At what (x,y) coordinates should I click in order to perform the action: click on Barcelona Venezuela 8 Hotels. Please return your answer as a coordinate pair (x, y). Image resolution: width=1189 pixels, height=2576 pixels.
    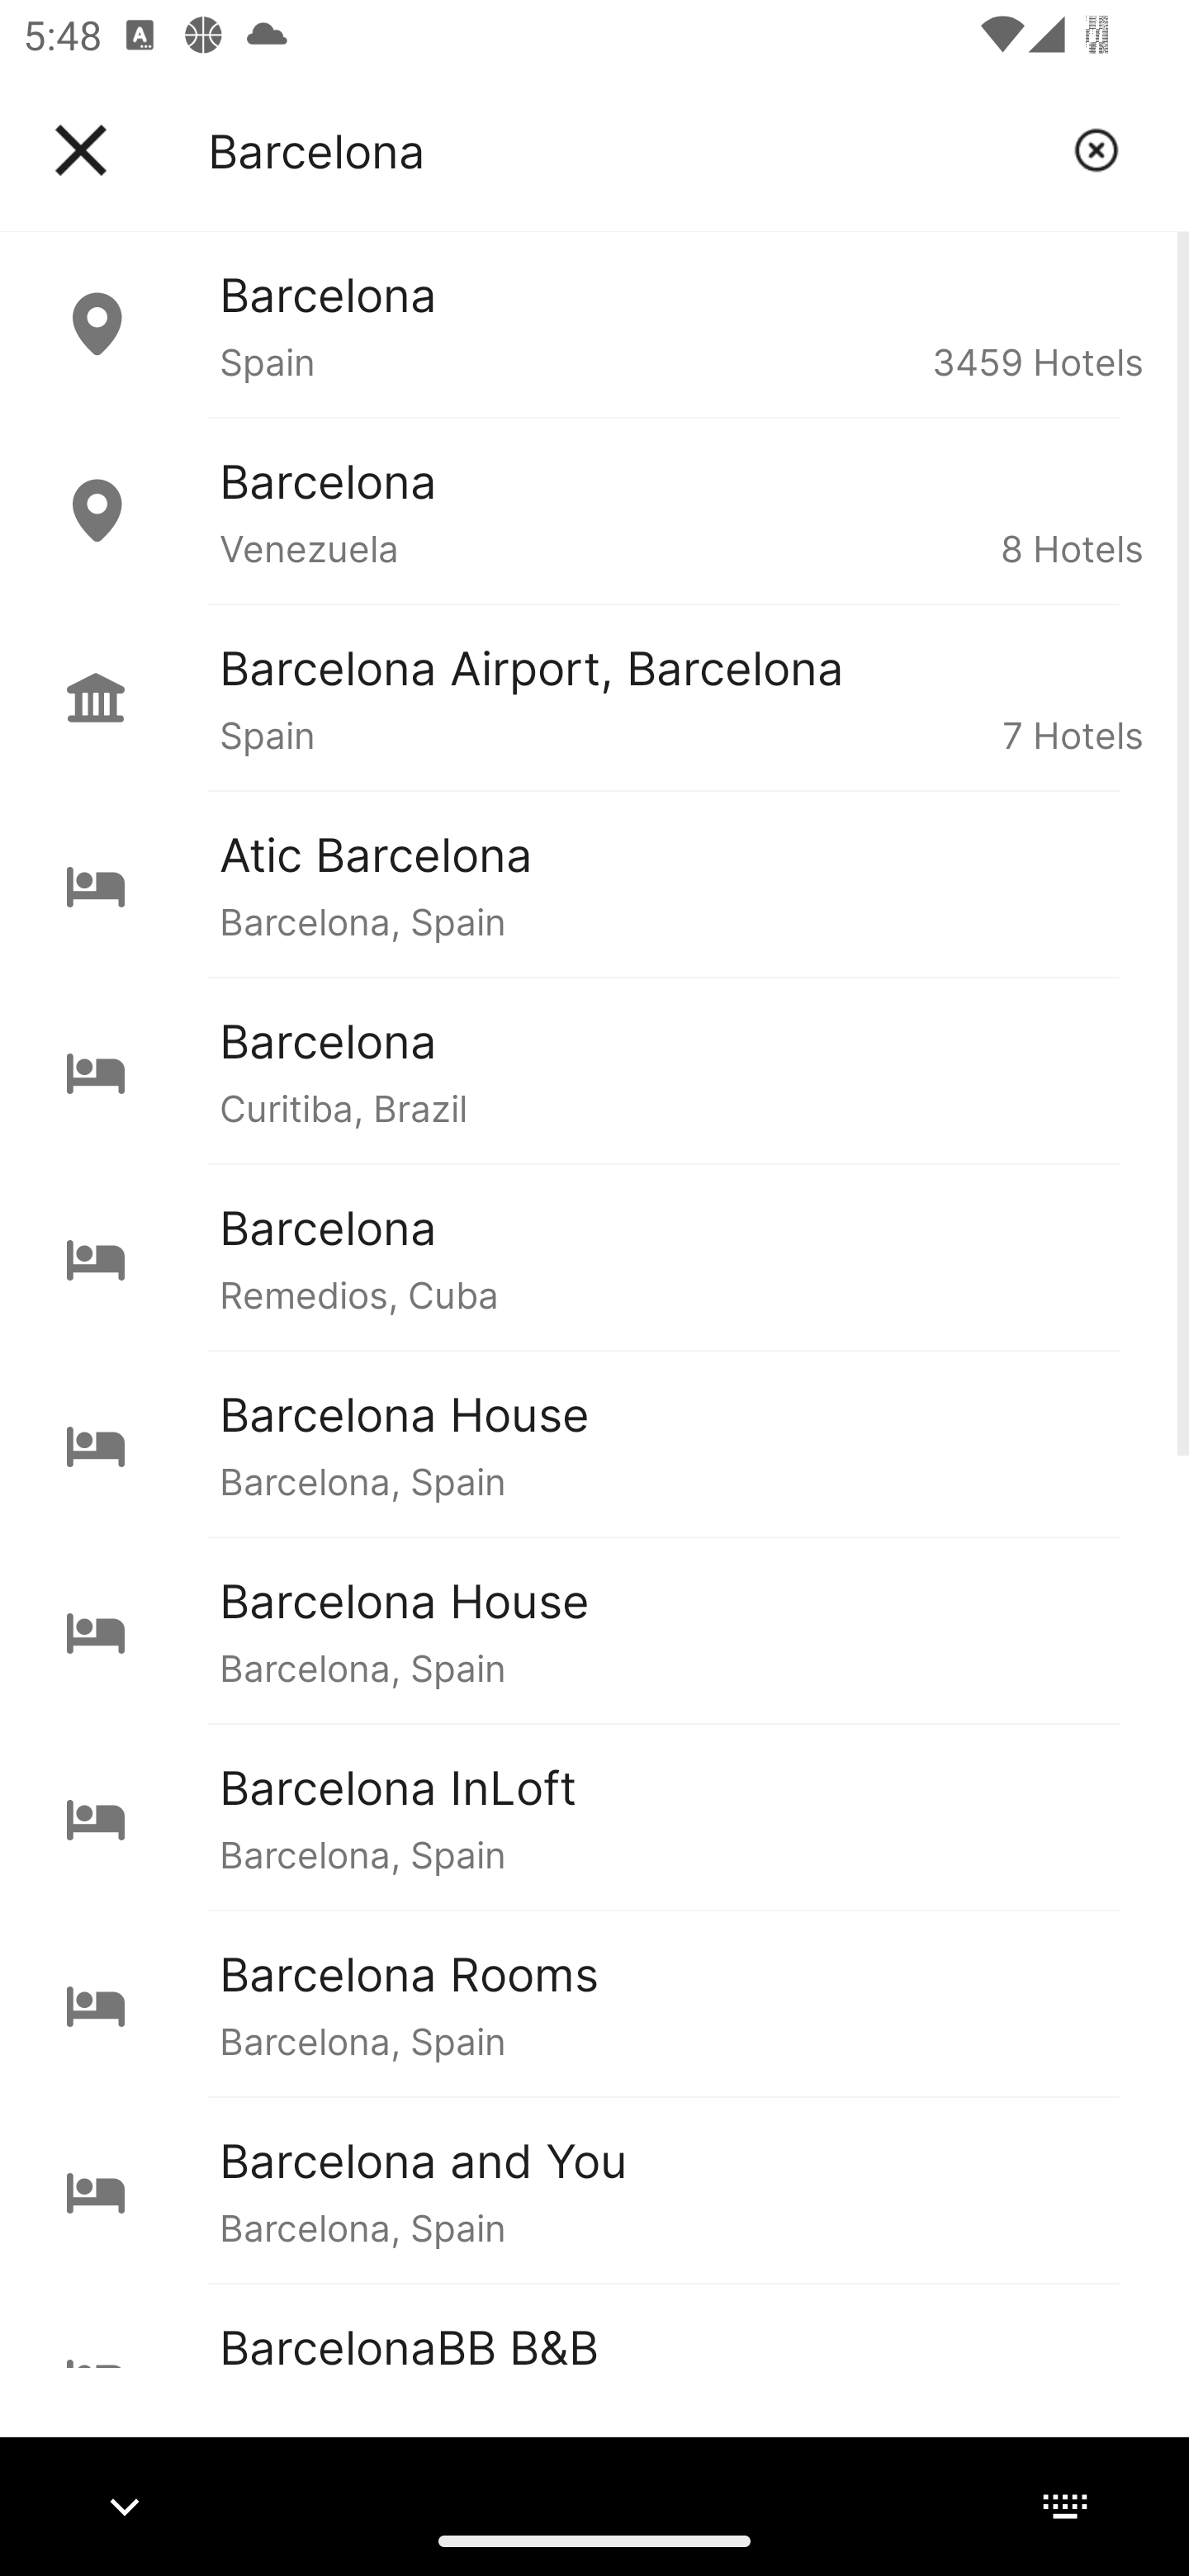
    Looking at the image, I should click on (594, 510).